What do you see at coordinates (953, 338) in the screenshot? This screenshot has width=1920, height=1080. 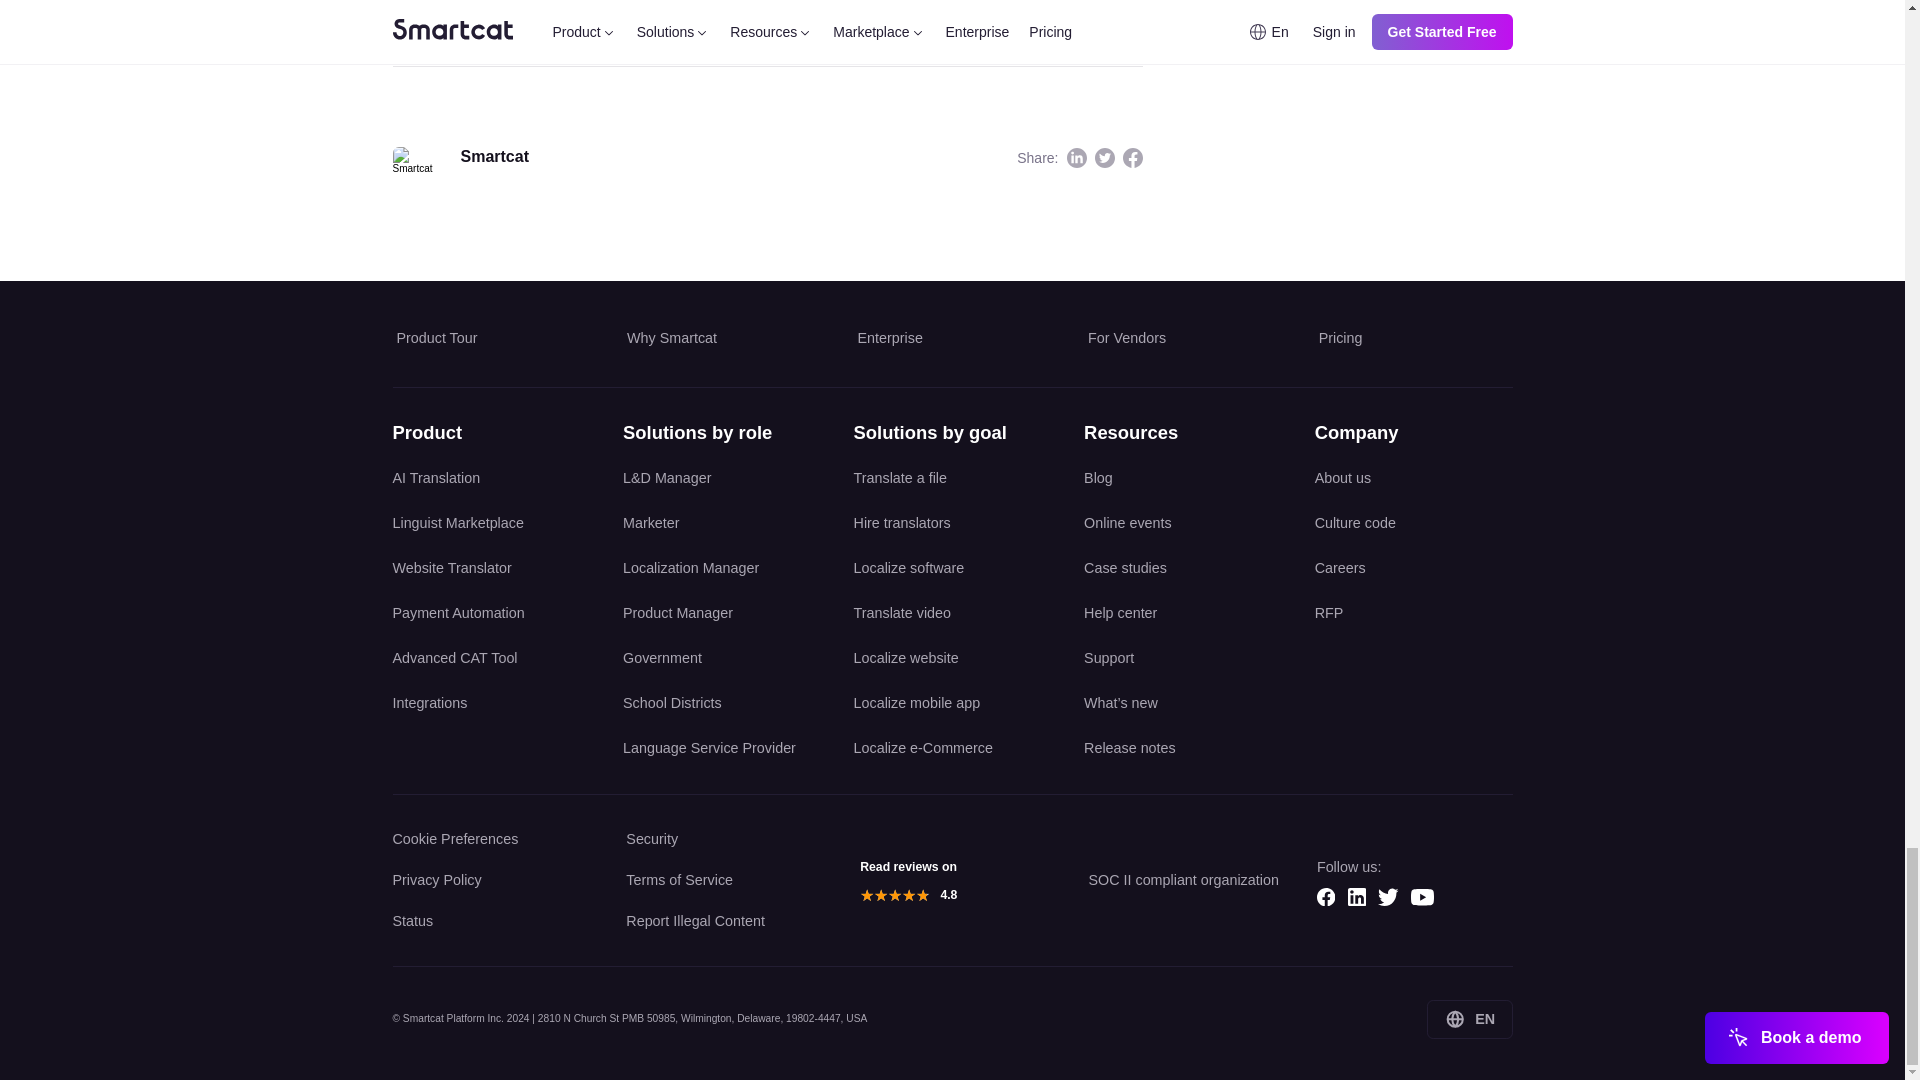 I see `Enterprise` at bounding box center [953, 338].